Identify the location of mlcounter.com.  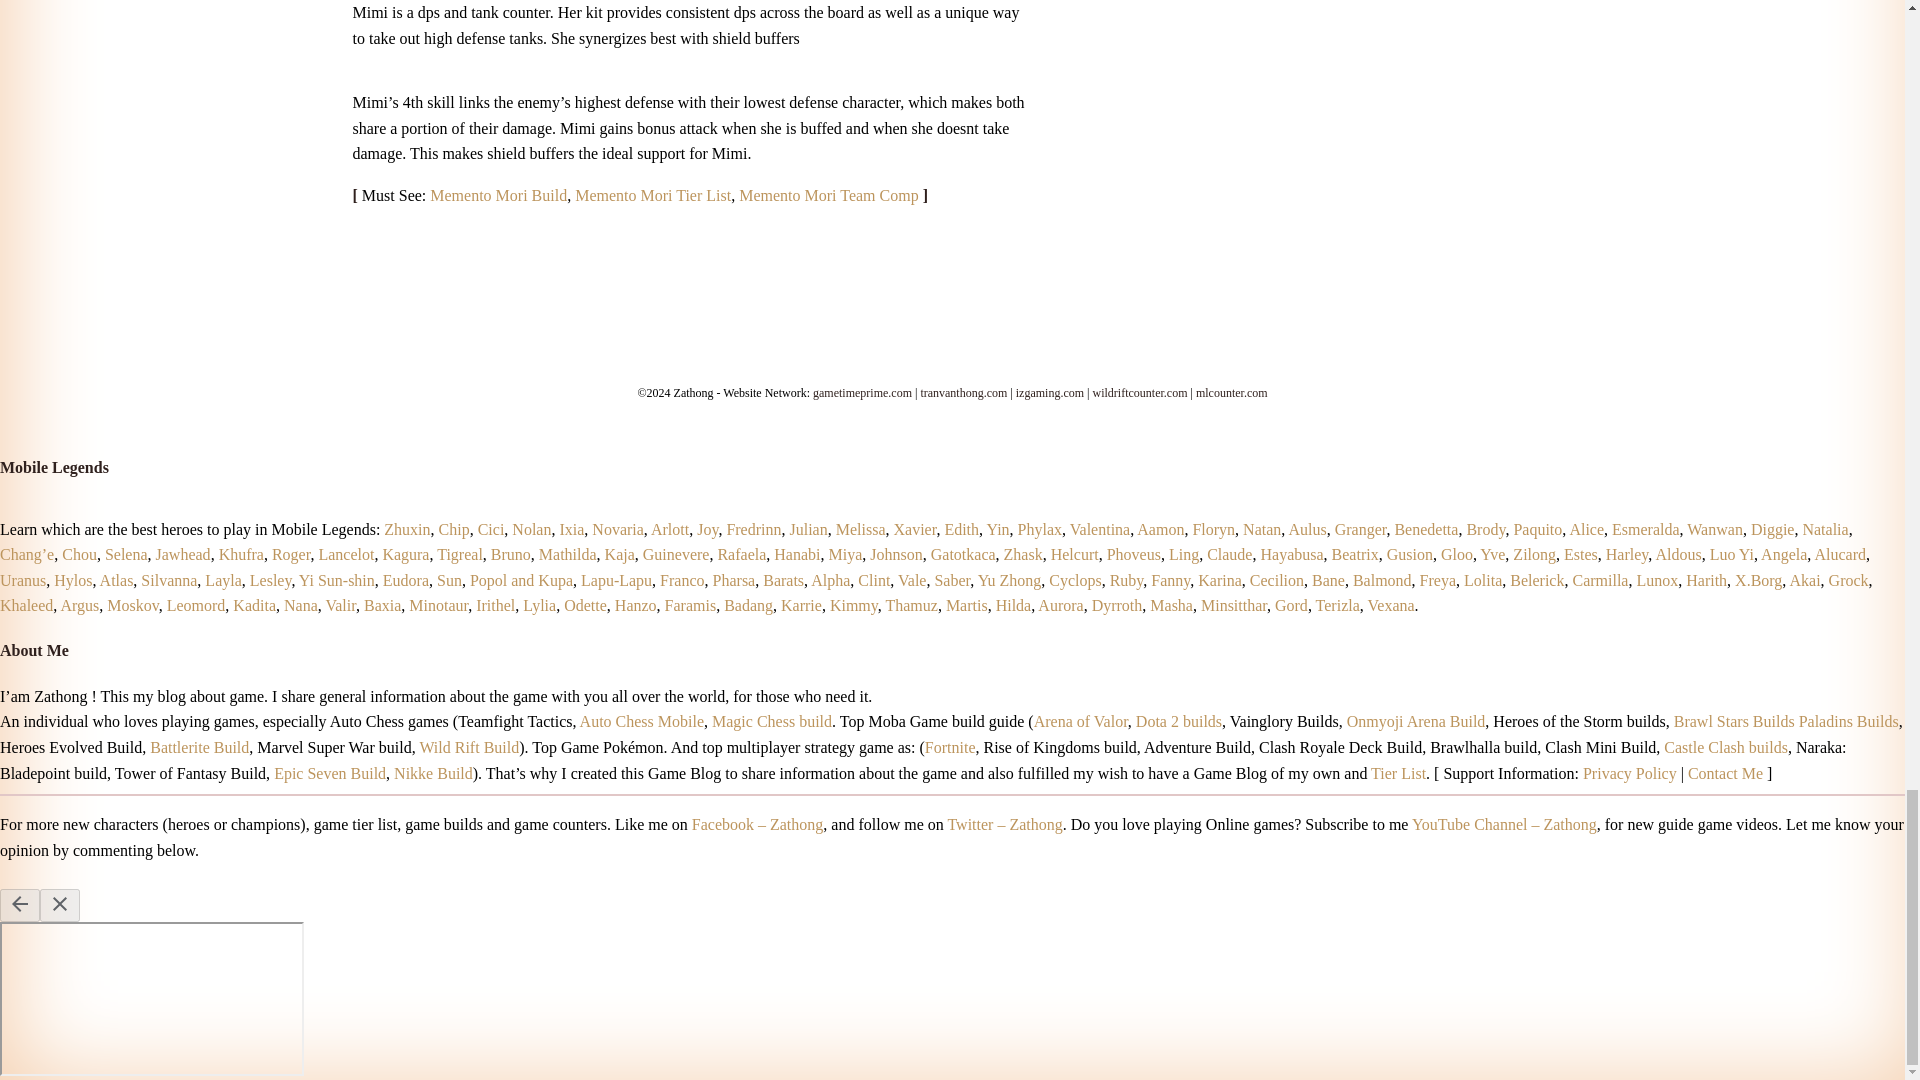
(1232, 392).